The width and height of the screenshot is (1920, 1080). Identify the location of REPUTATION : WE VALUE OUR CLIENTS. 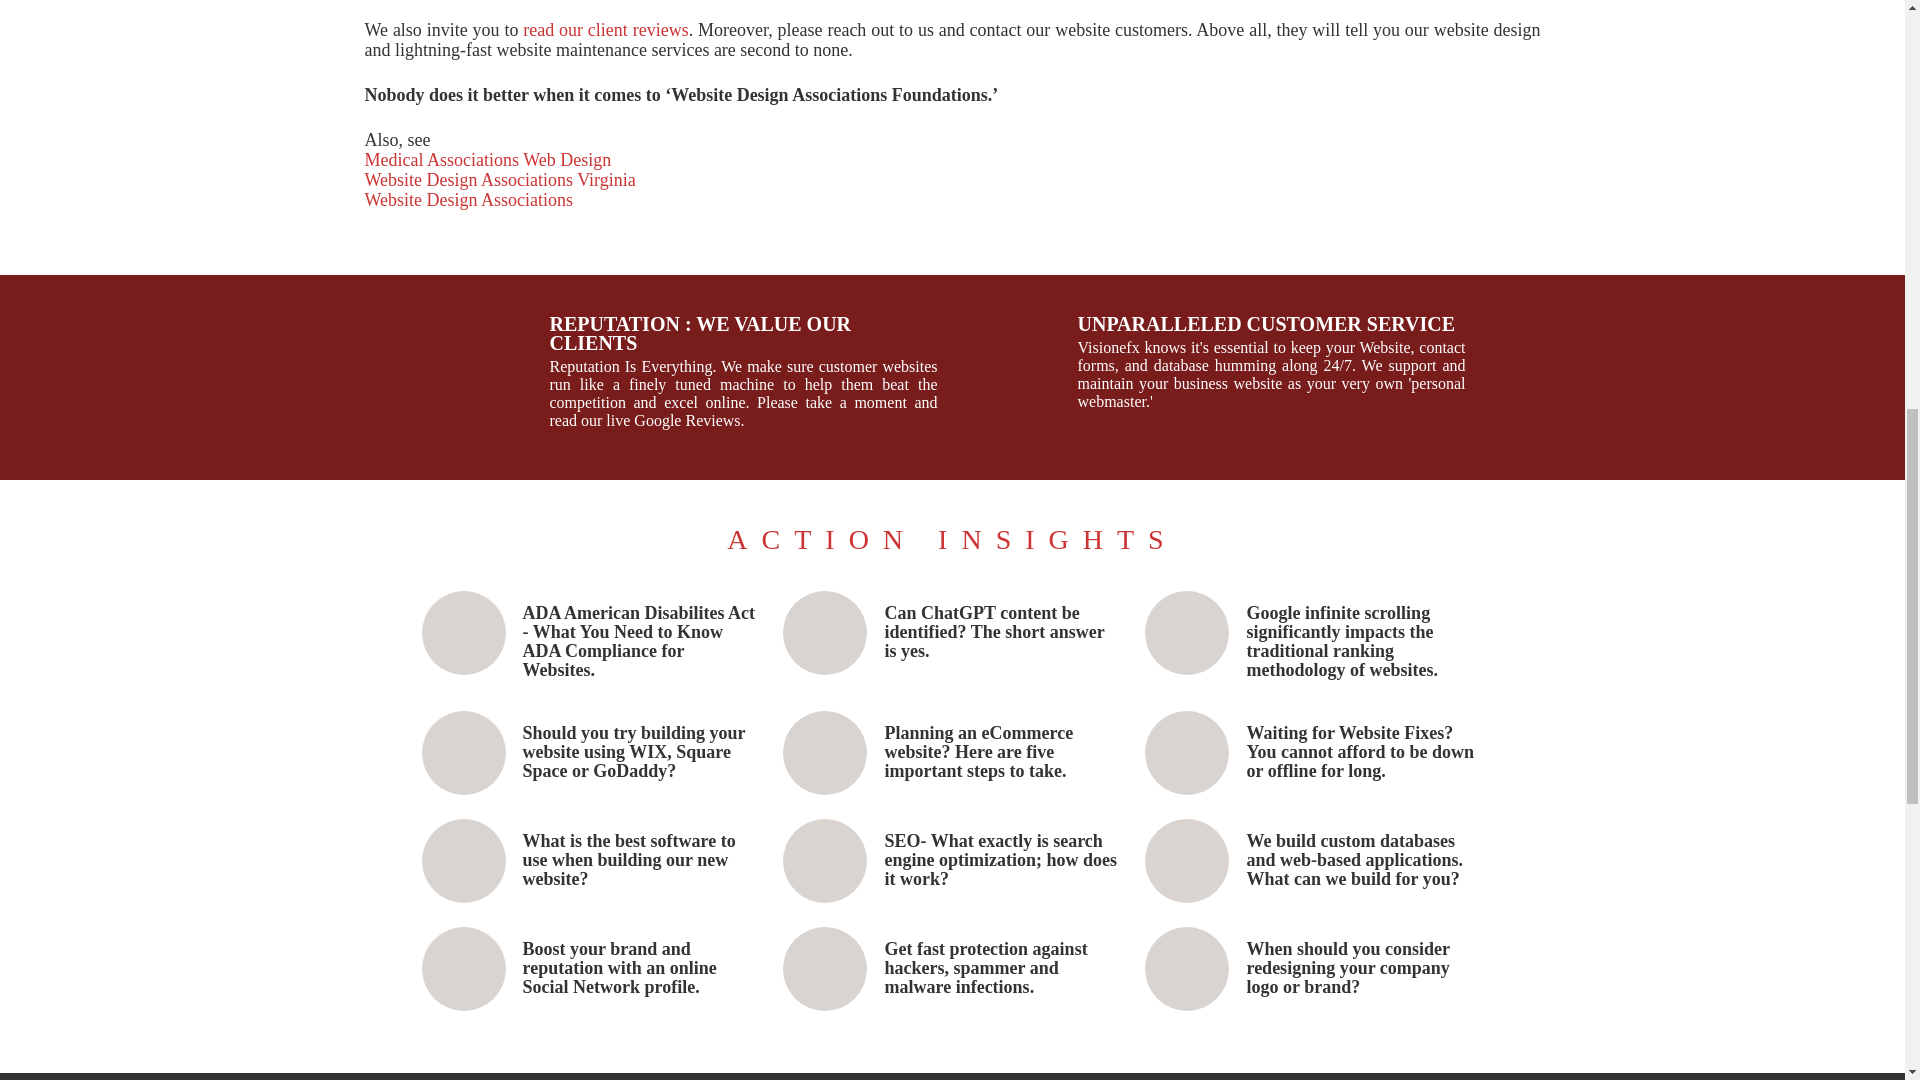
(744, 334).